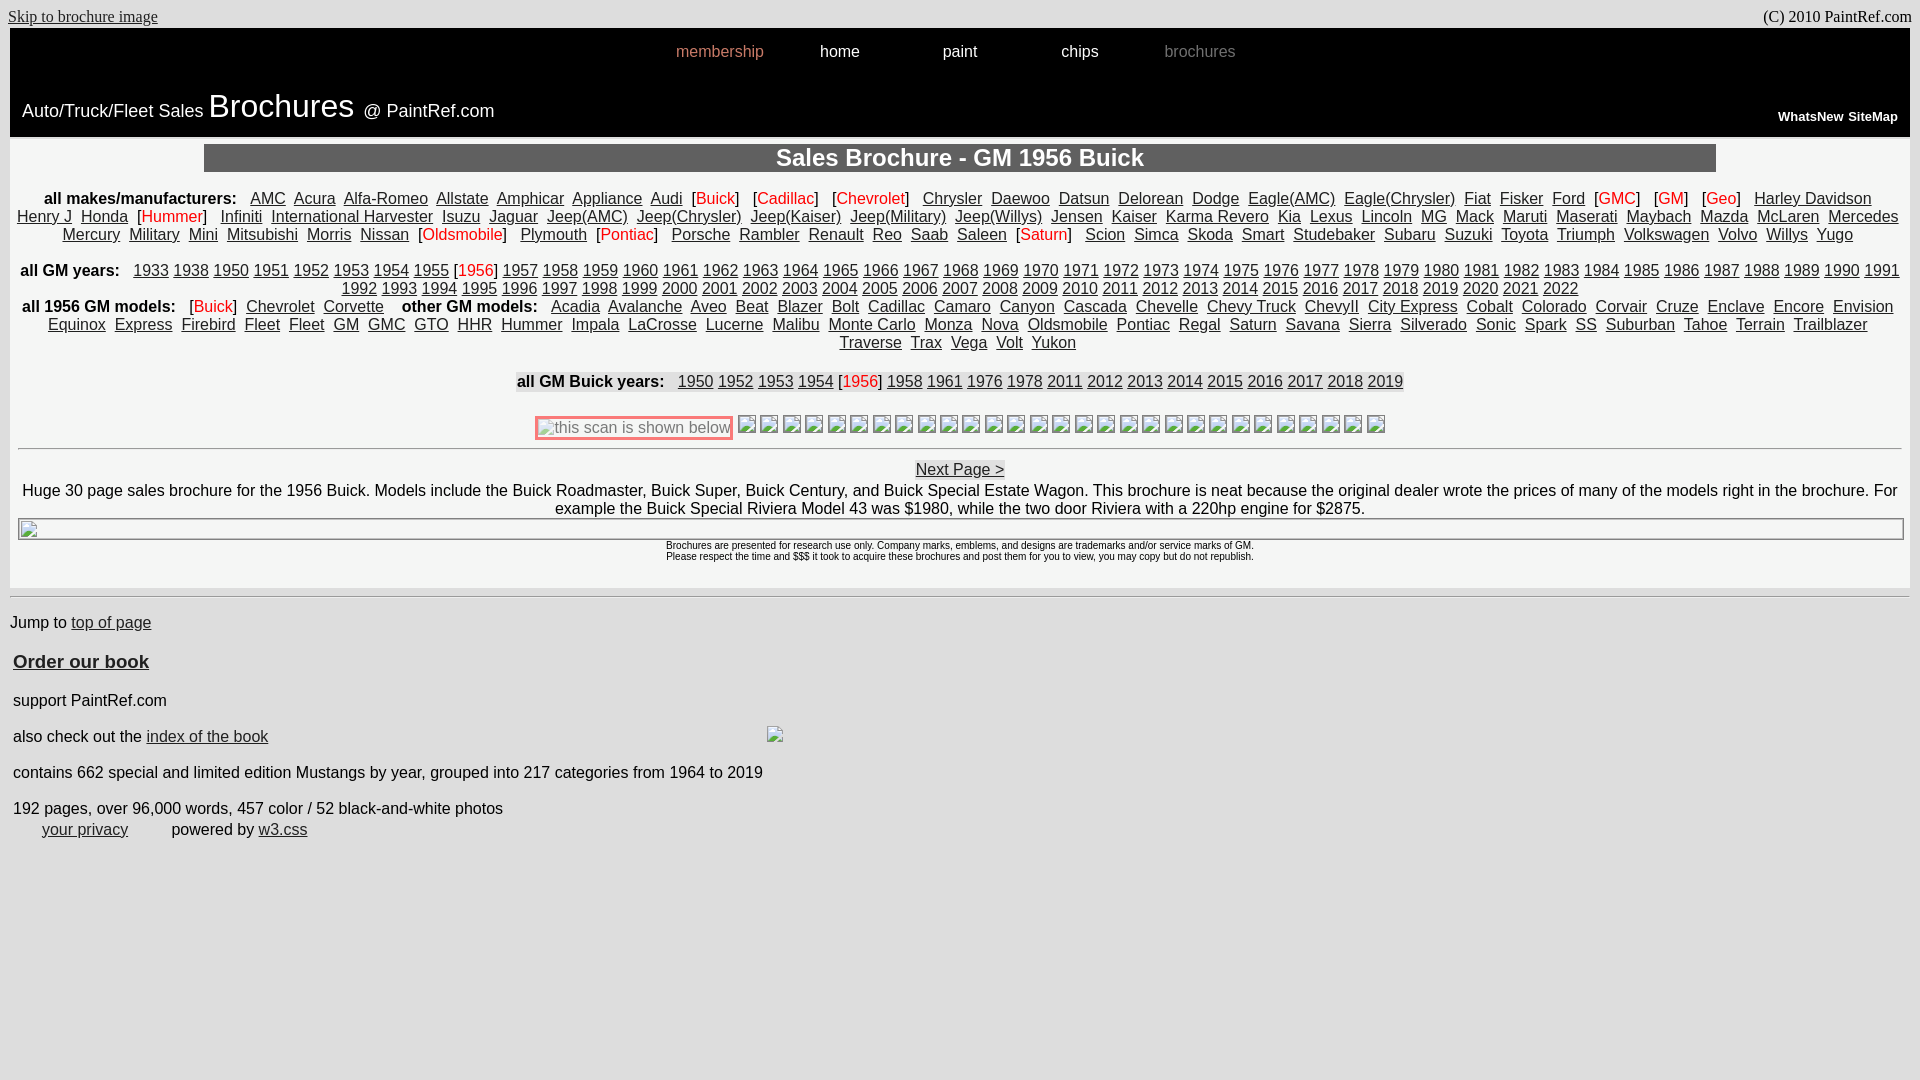 The width and height of the screenshot is (1920, 1080). What do you see at coordinates (1167, 306) in the screenshot?
I see `Chevrolet Chevelle sales brochure` at bounding box center [1167, 306].